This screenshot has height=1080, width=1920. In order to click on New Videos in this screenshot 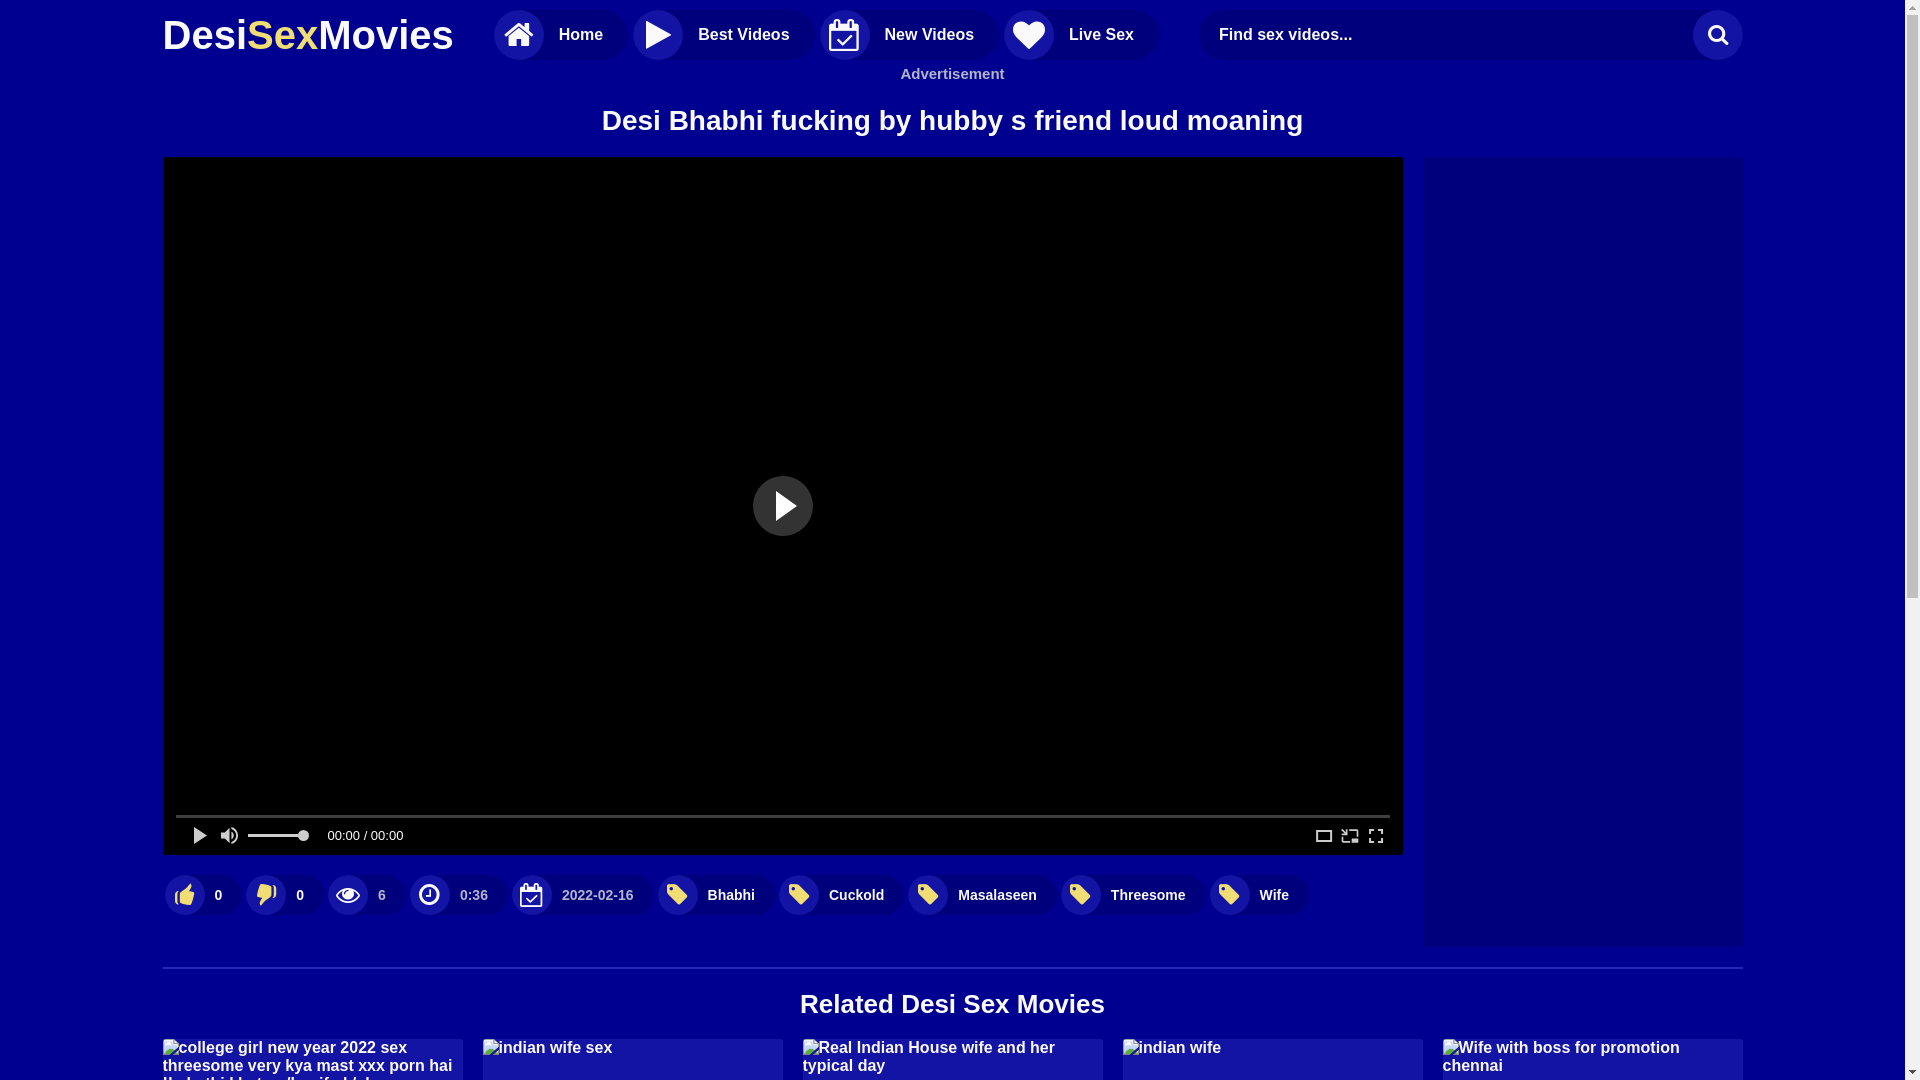, I will do `click(910, 35)`.